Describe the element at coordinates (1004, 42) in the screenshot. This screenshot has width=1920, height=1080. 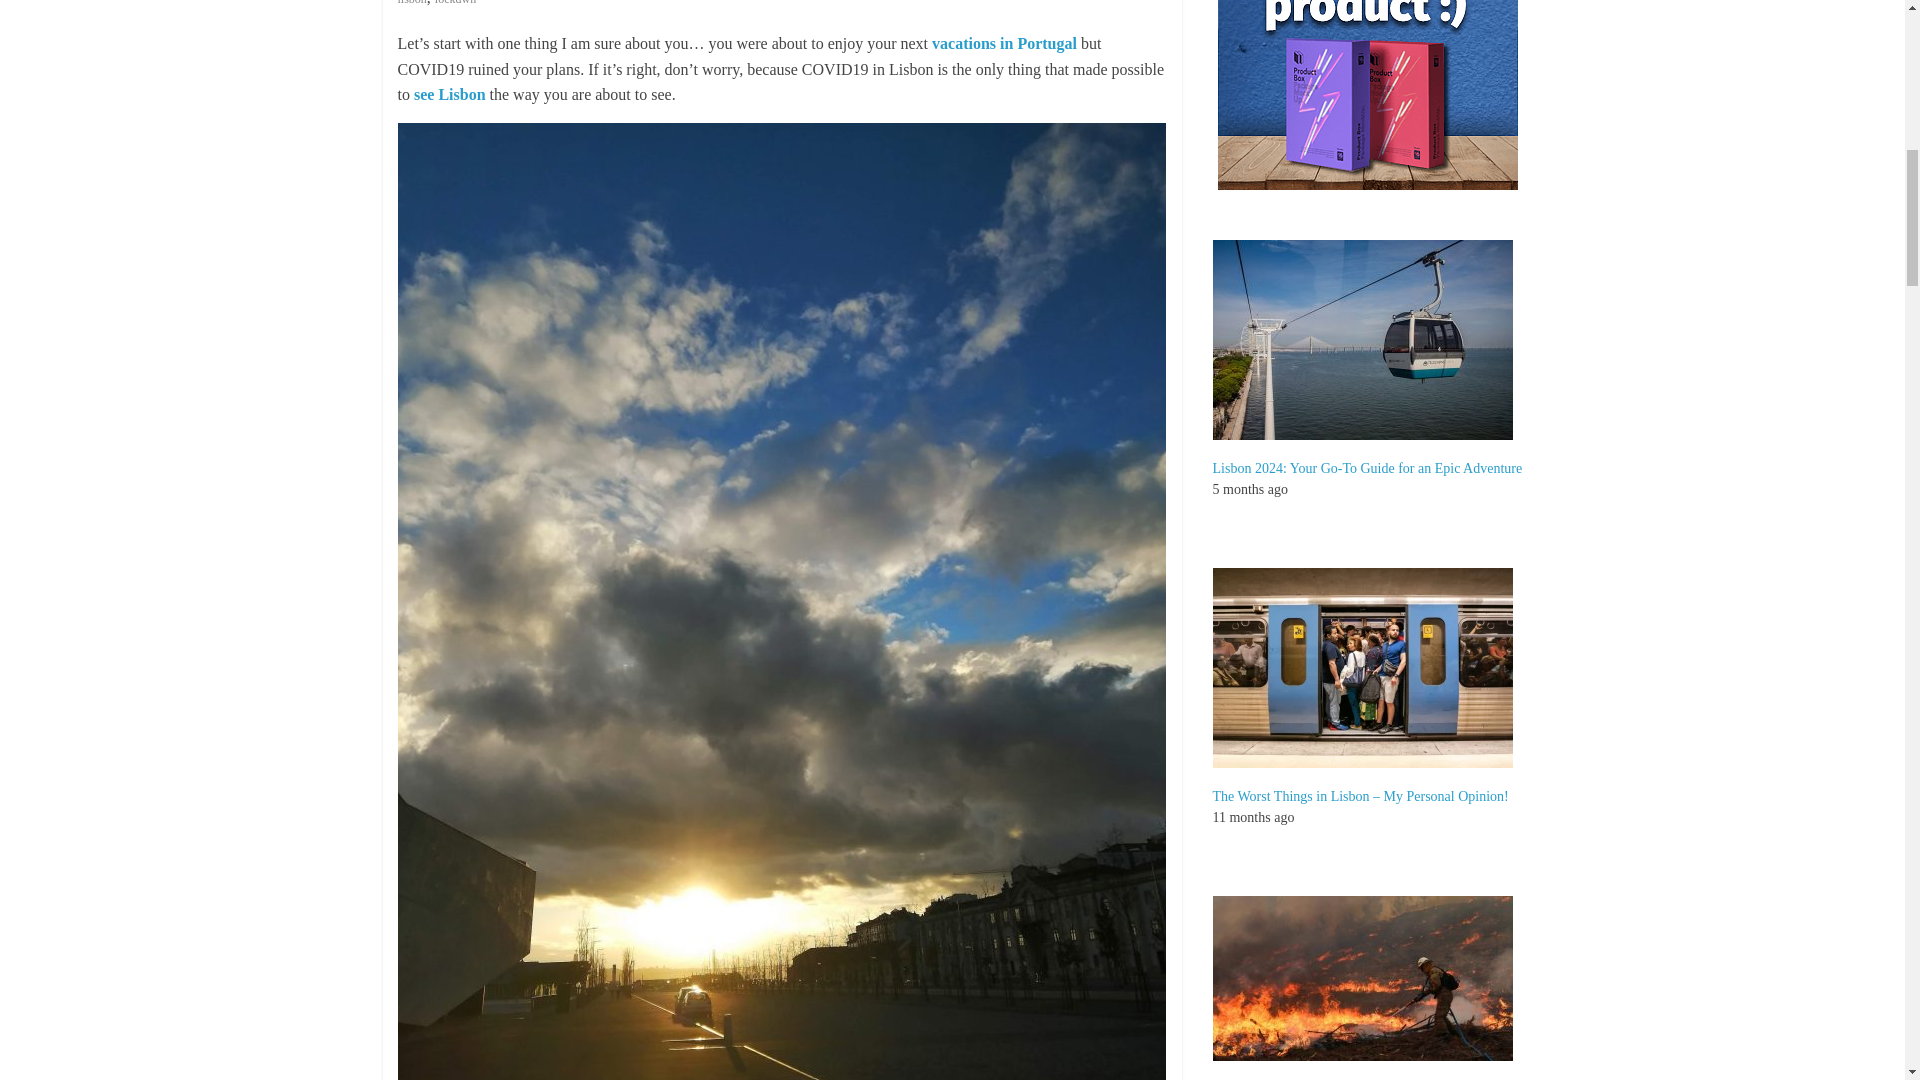
I see `vacations in Portugal` at that location.